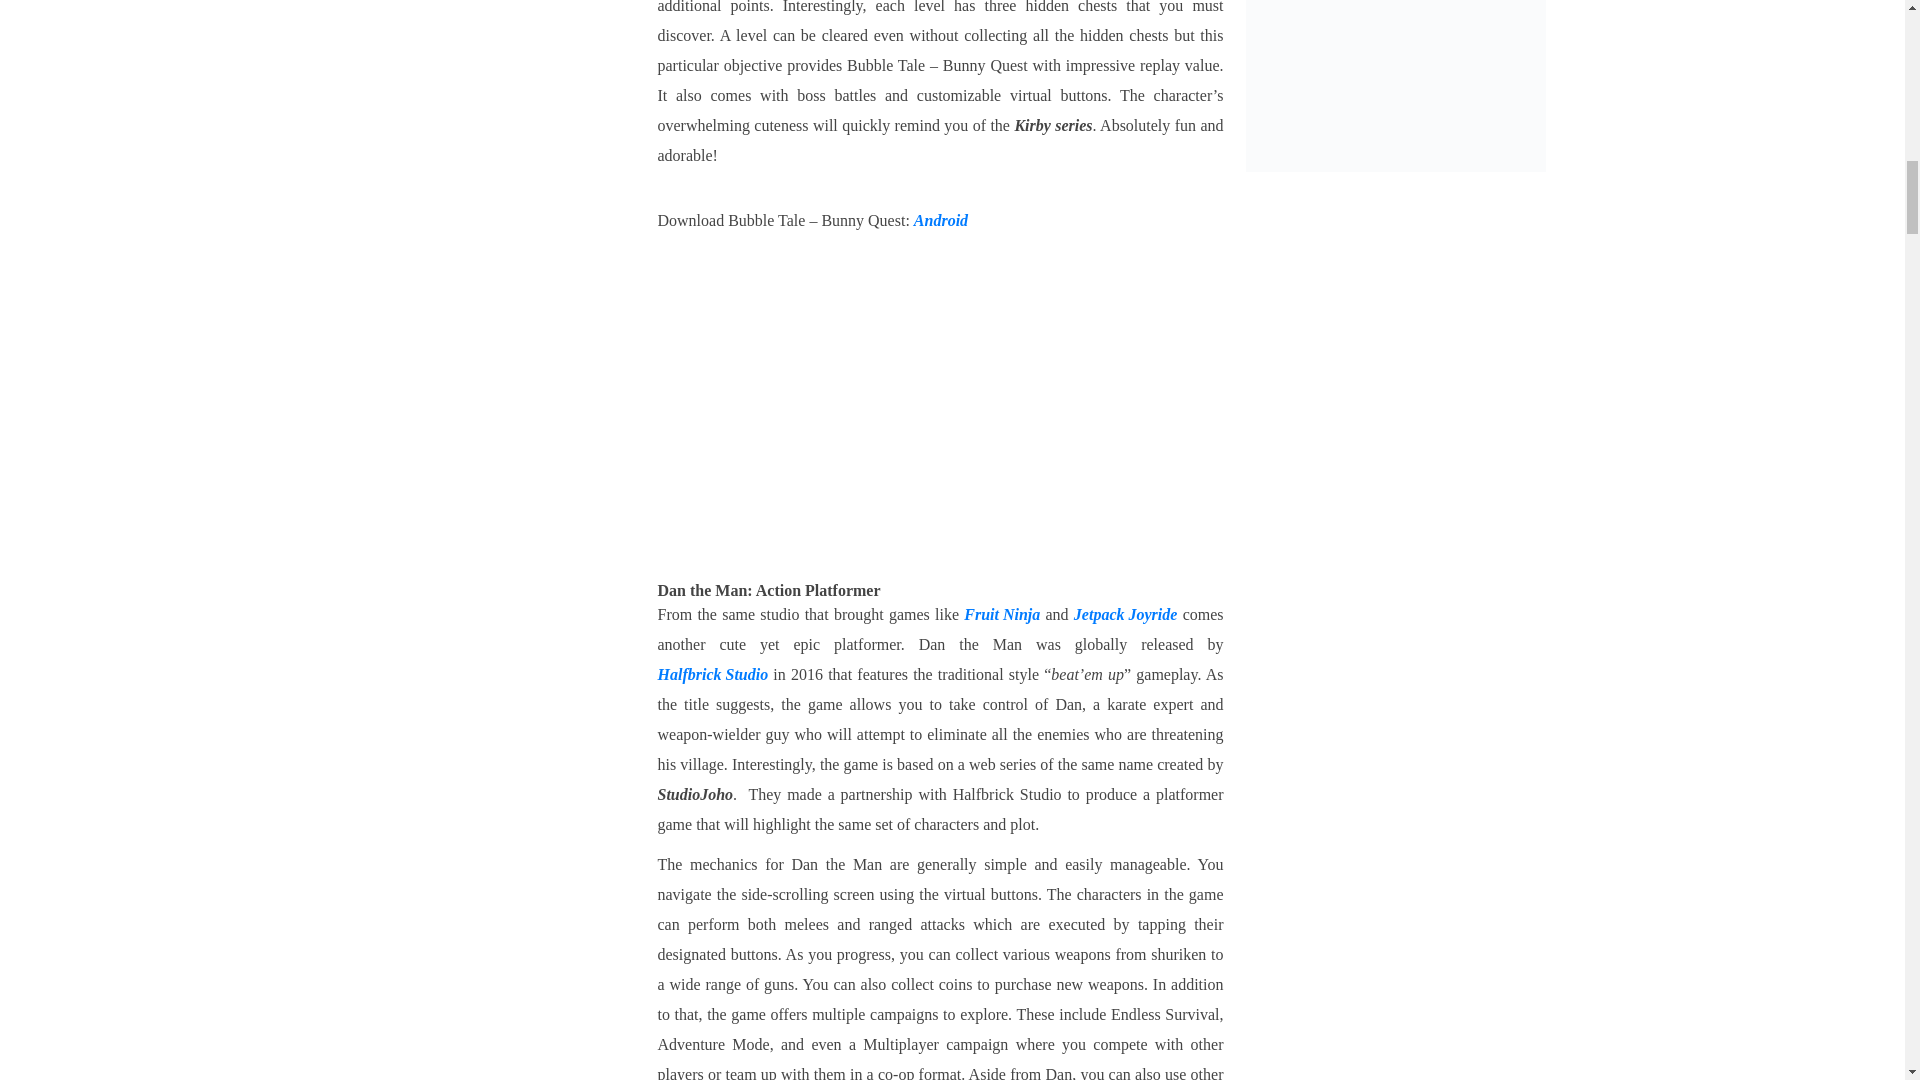  I want to click on Jetpack Joyride, so click(1126, 614).